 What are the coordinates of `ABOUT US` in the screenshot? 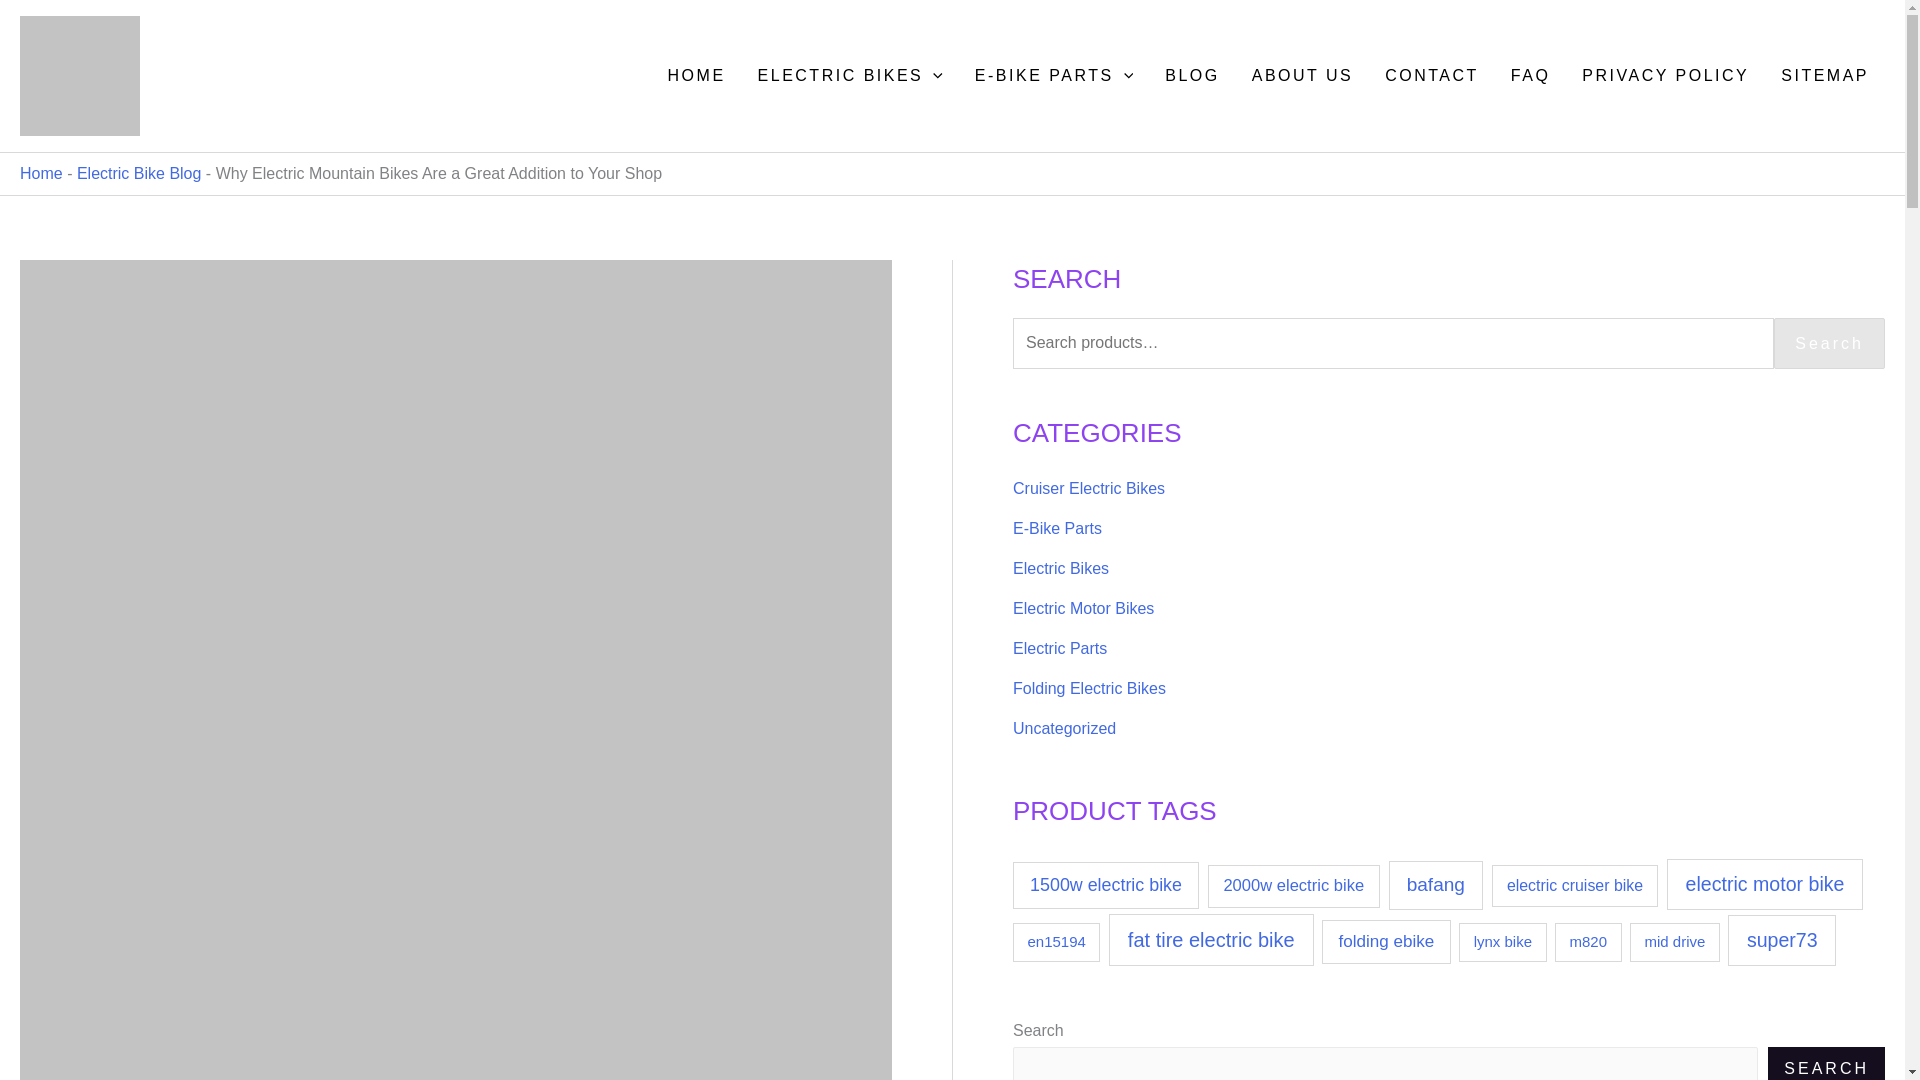 It's located at (1303, 76).